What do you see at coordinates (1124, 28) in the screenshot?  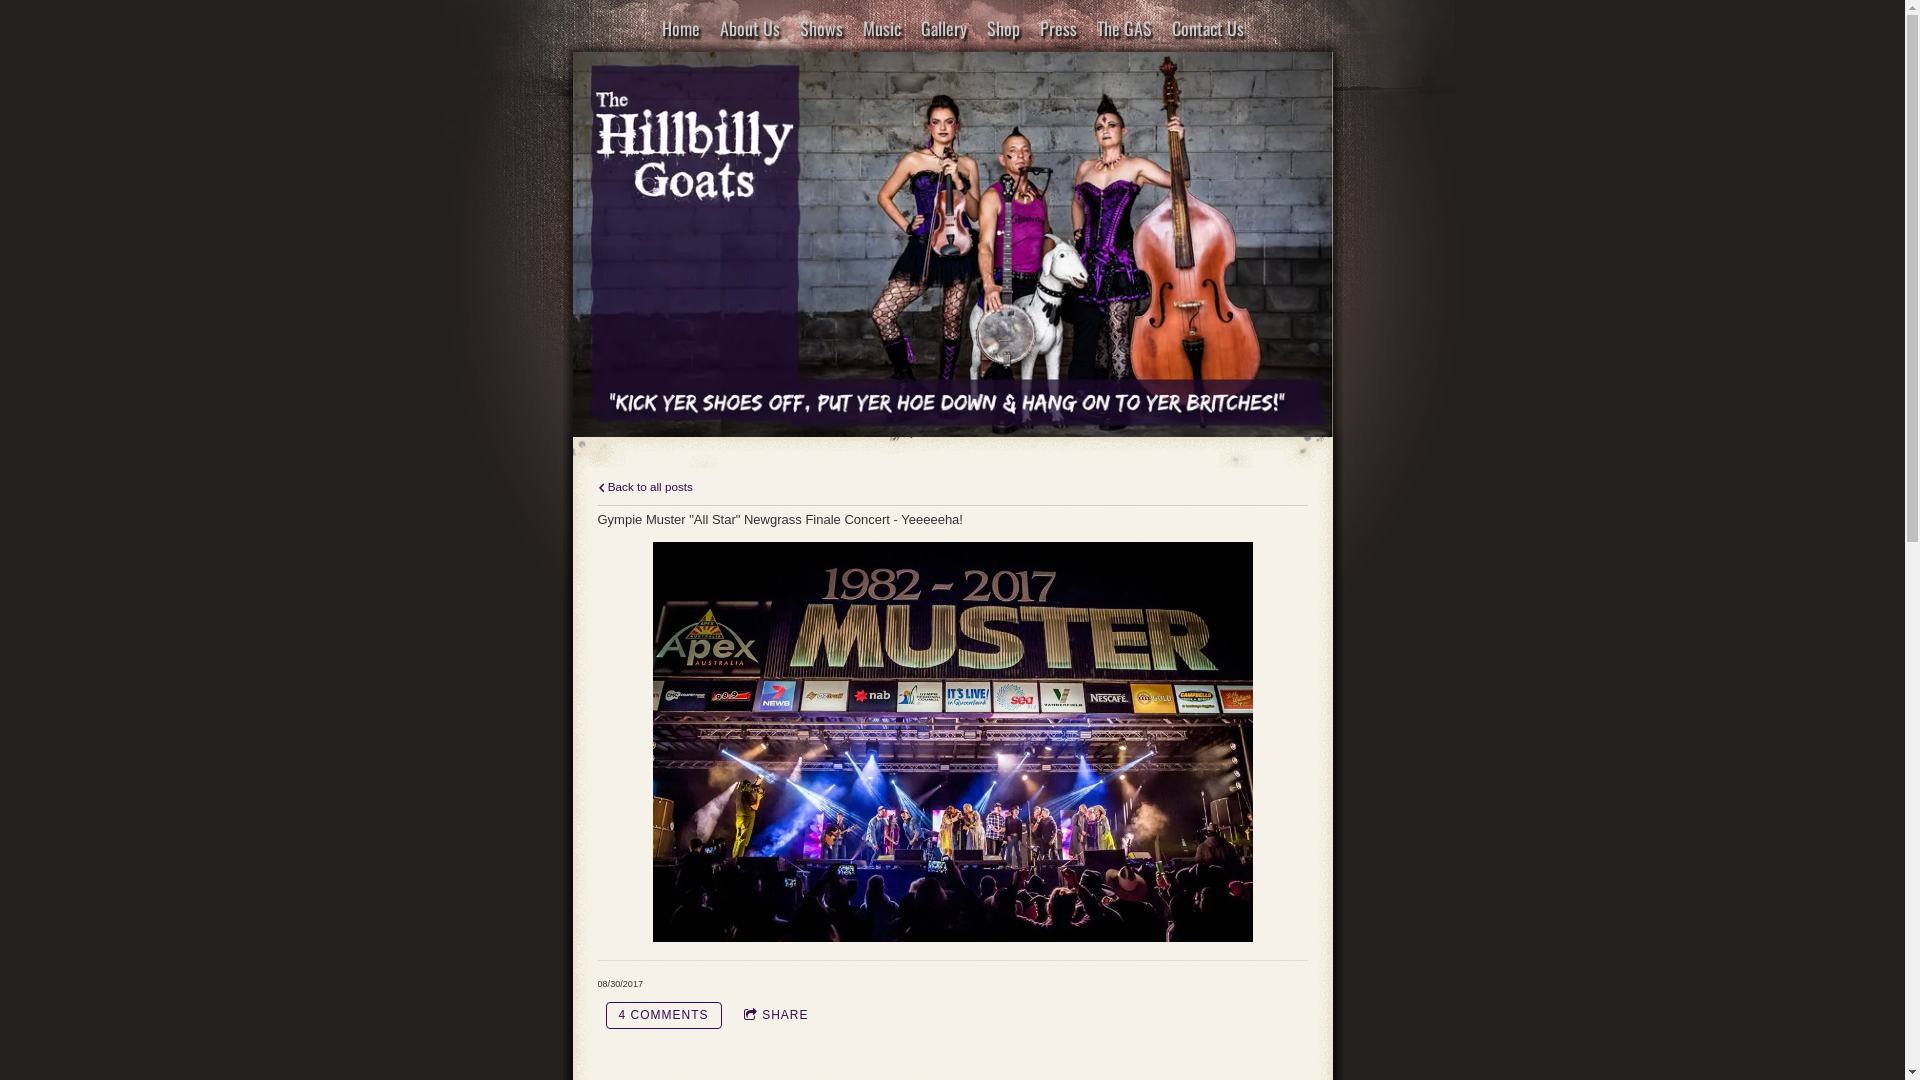 I see `The GAS` at bounding box center [1124, 28].